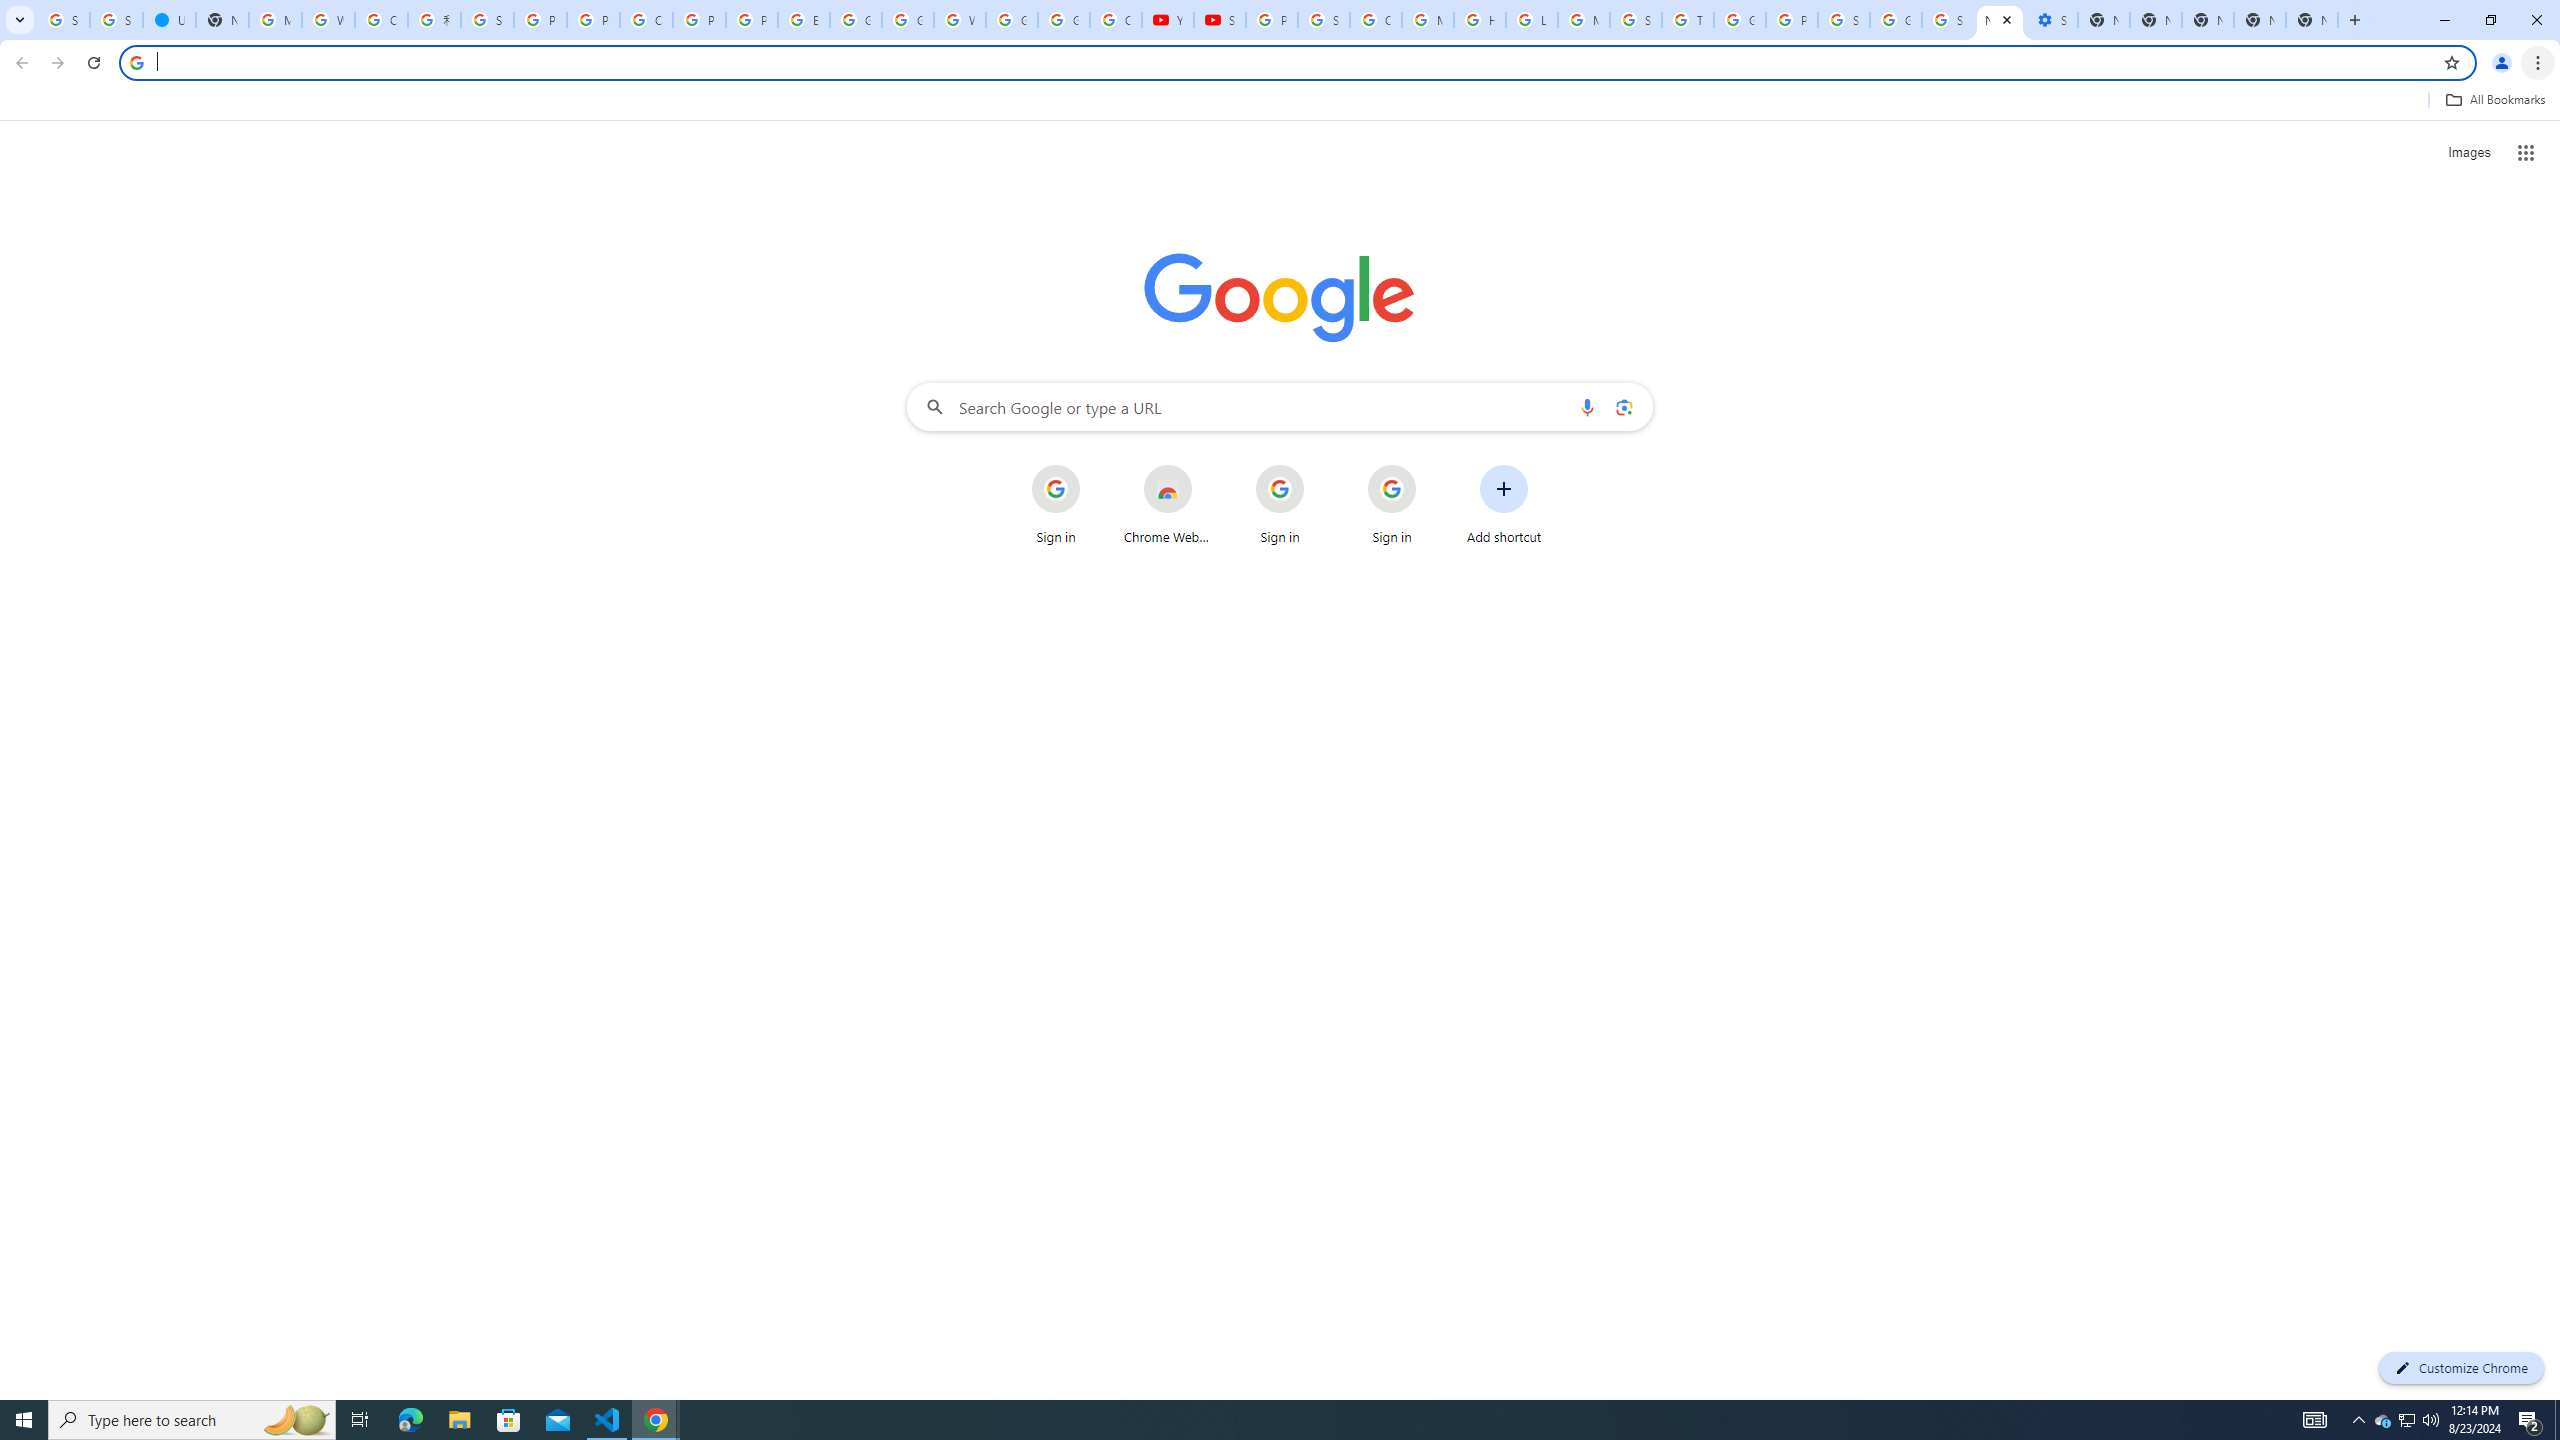 The image size is (2560, 1440). What do you see at coordinates (646, 20) in the screenshot?
I see `Create your Google Account` at bounding box center [646, 20].